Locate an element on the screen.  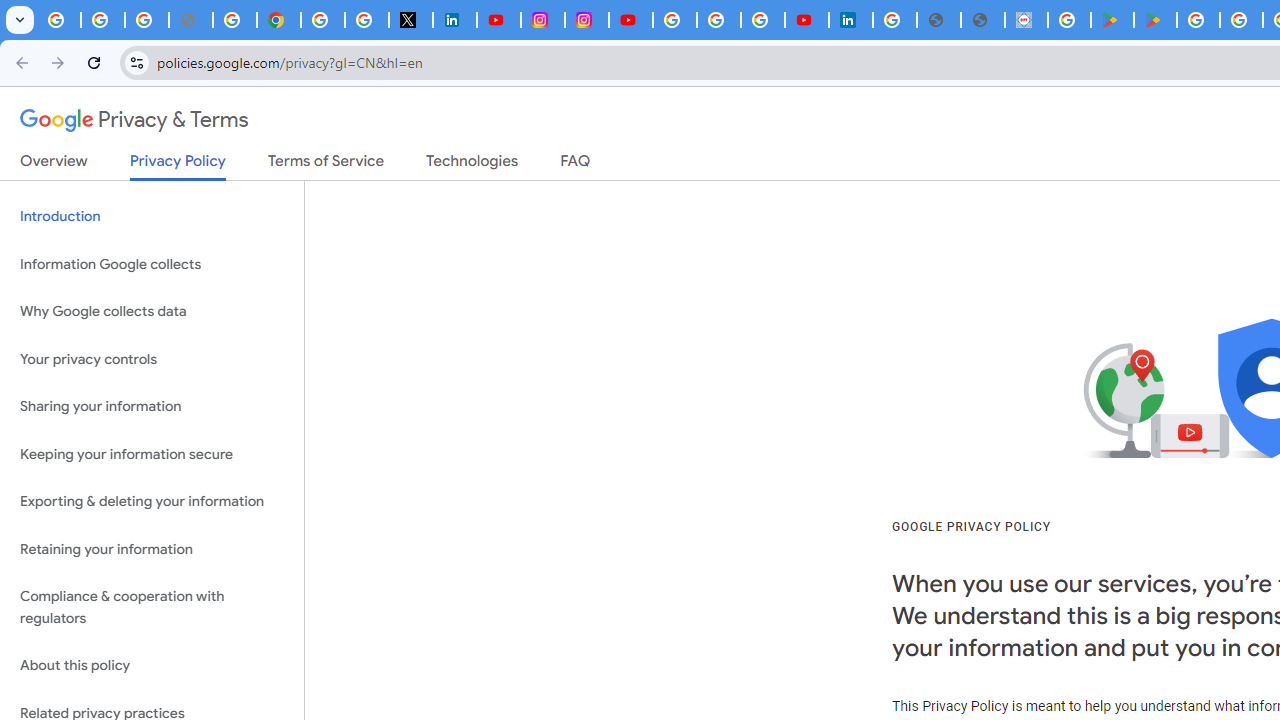
View site information is located at coordinates (136, 62).